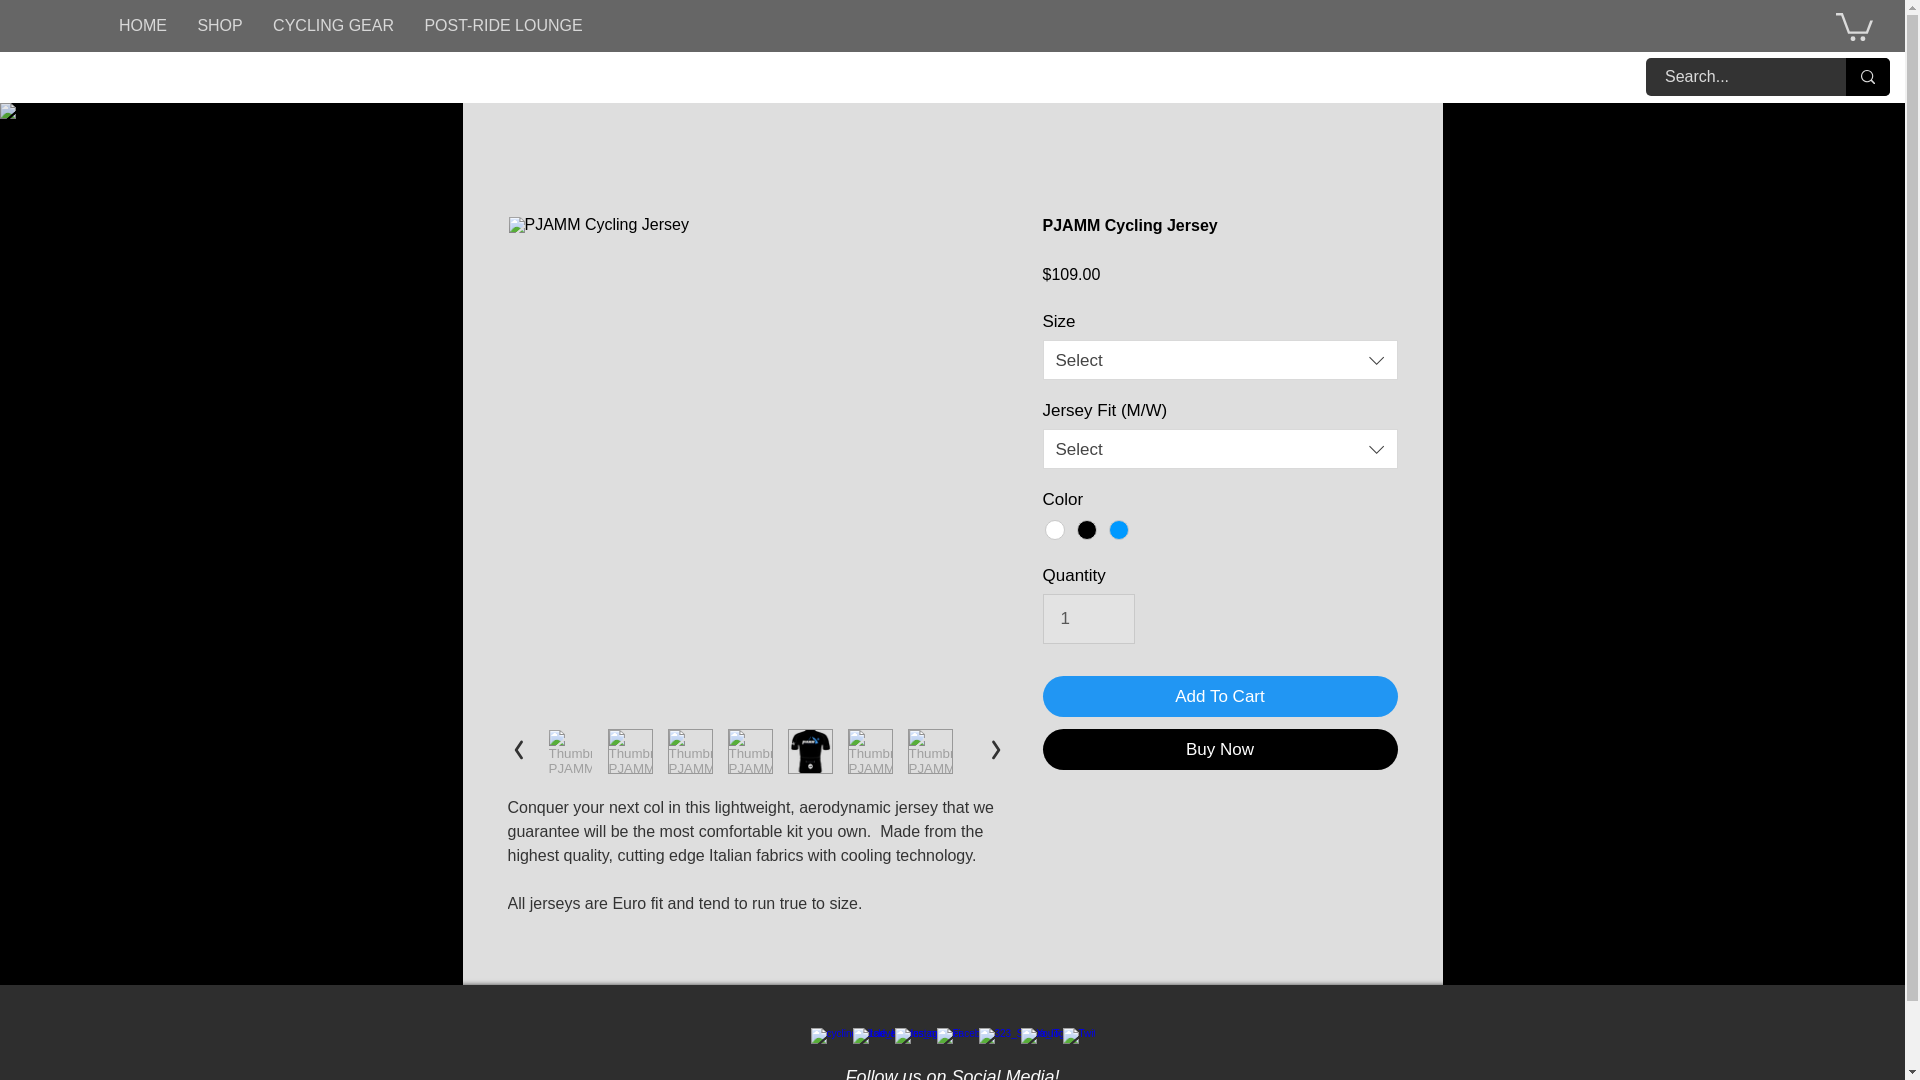  I want to click on Select, so click(1220, 448).